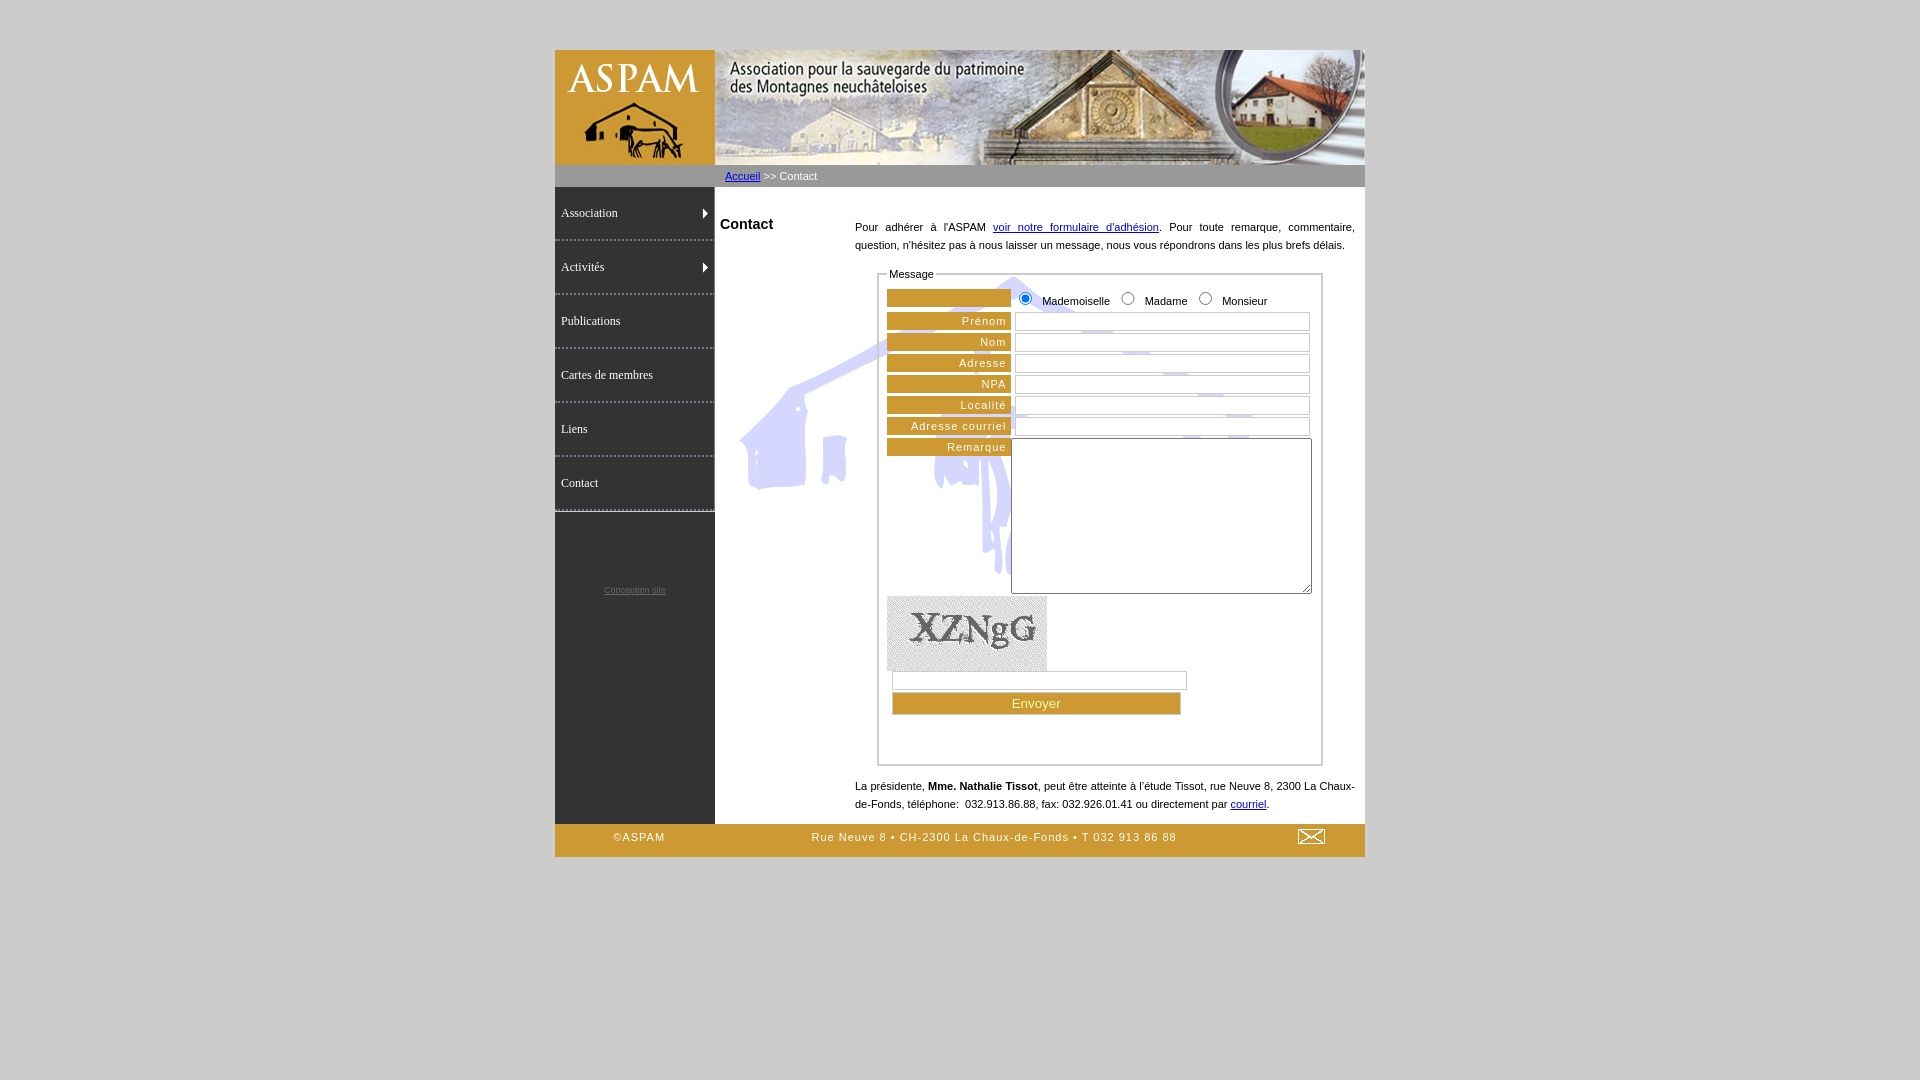  I want to click on Accueil, so click(742, 176).